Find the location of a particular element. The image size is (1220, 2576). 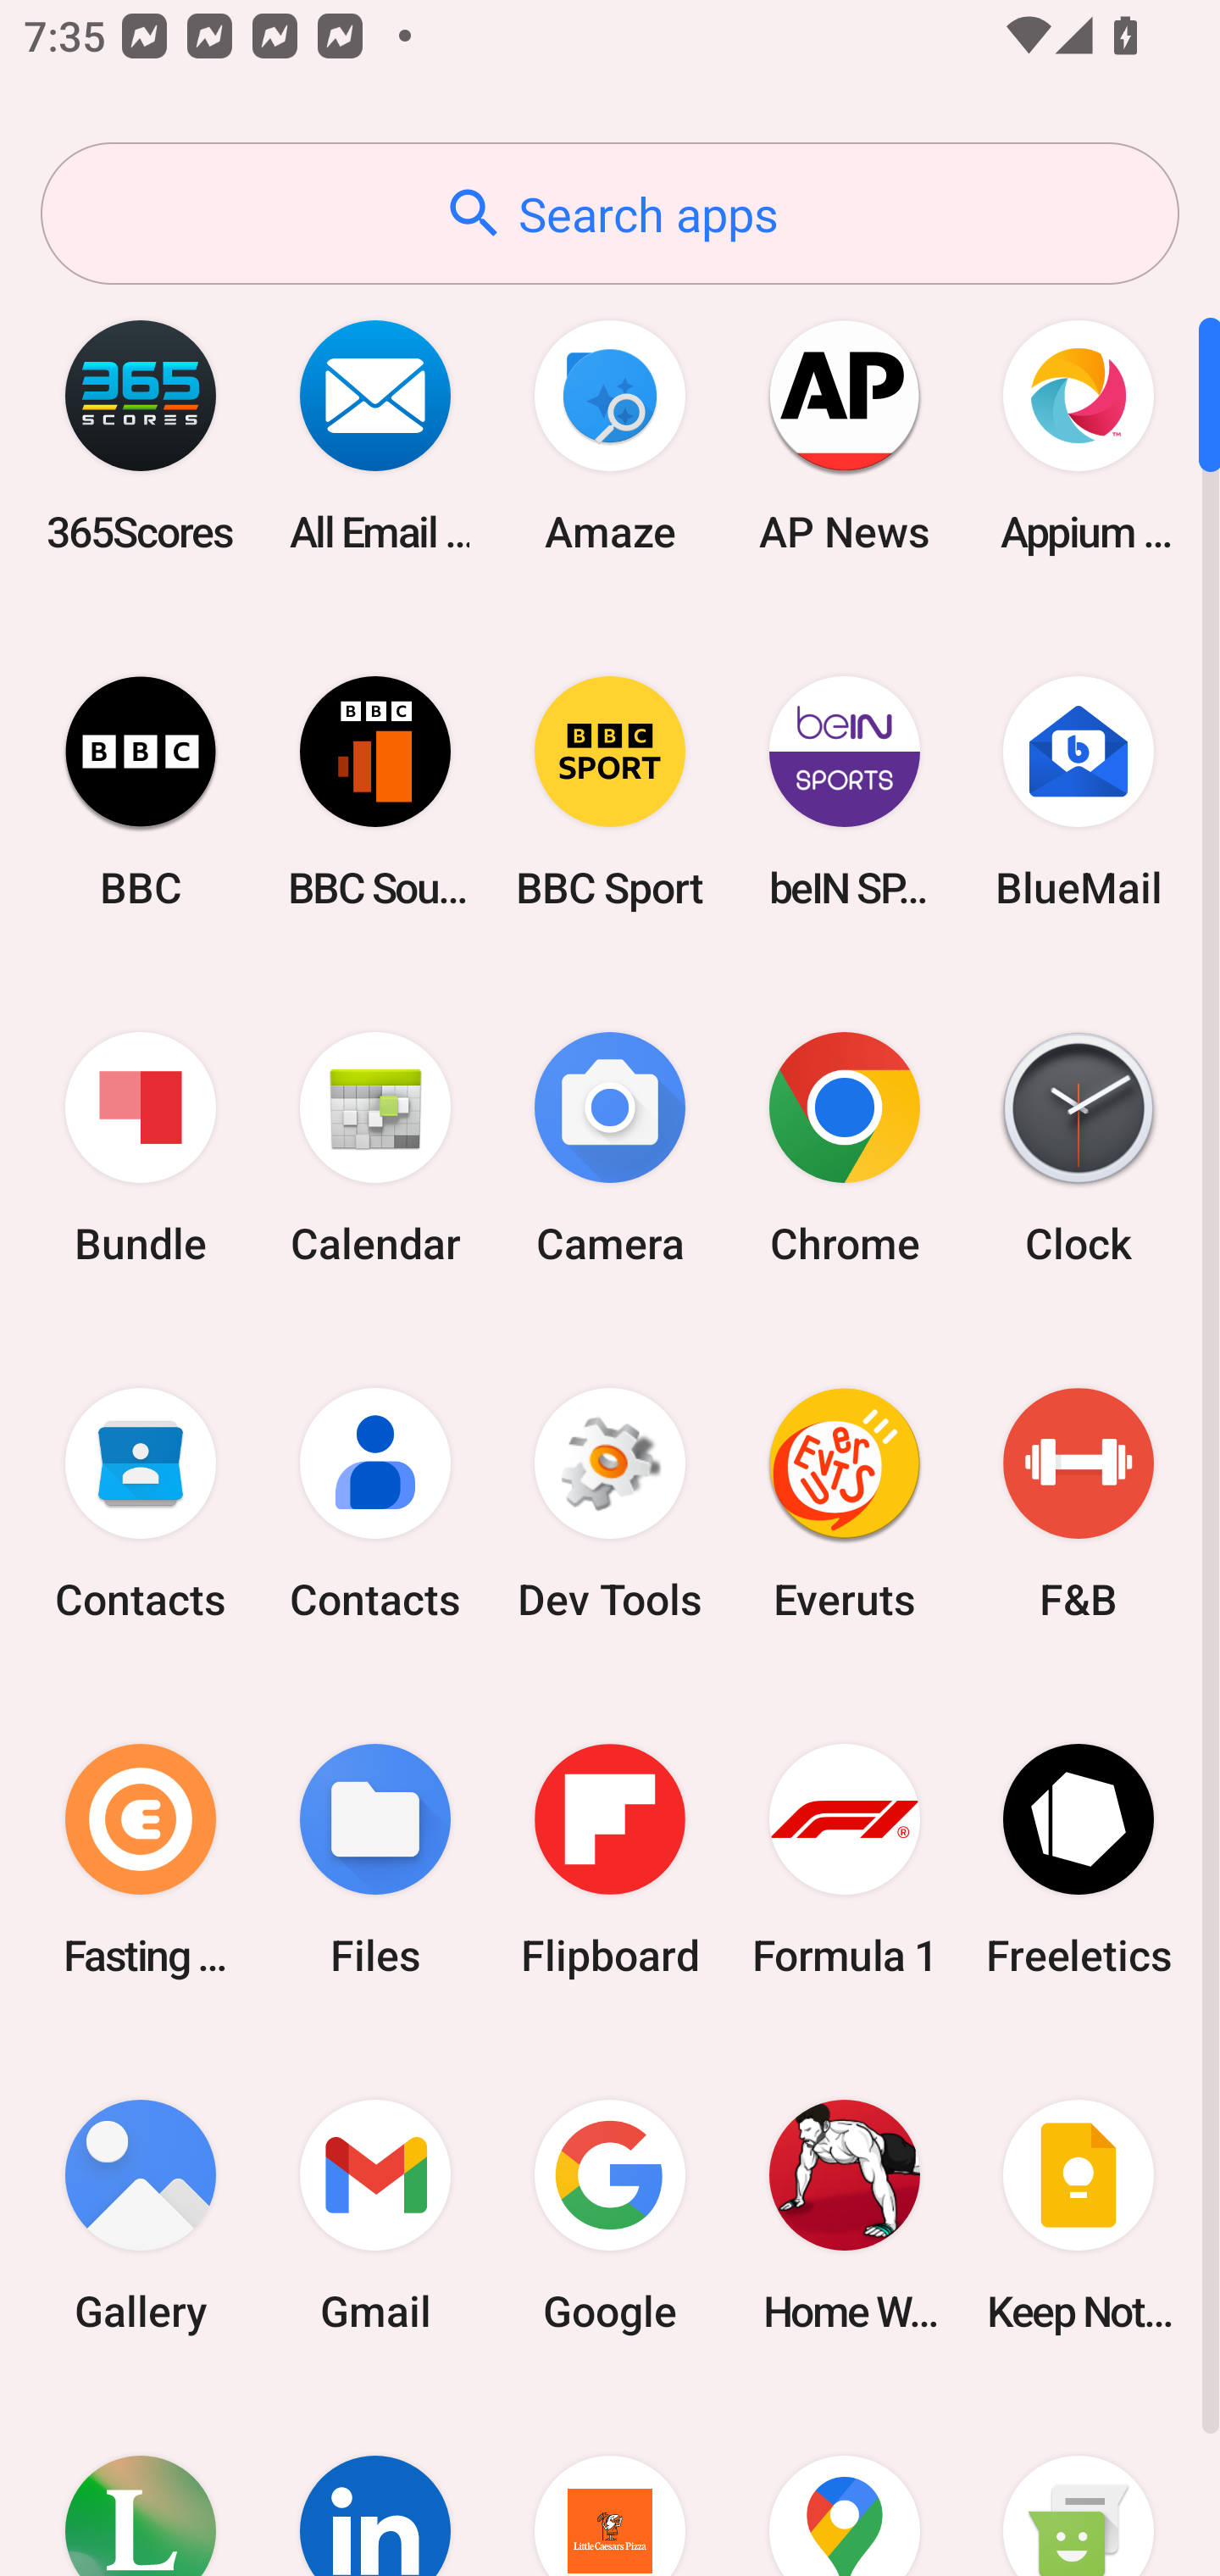

Clock is located at coordinates (1079, 1149).